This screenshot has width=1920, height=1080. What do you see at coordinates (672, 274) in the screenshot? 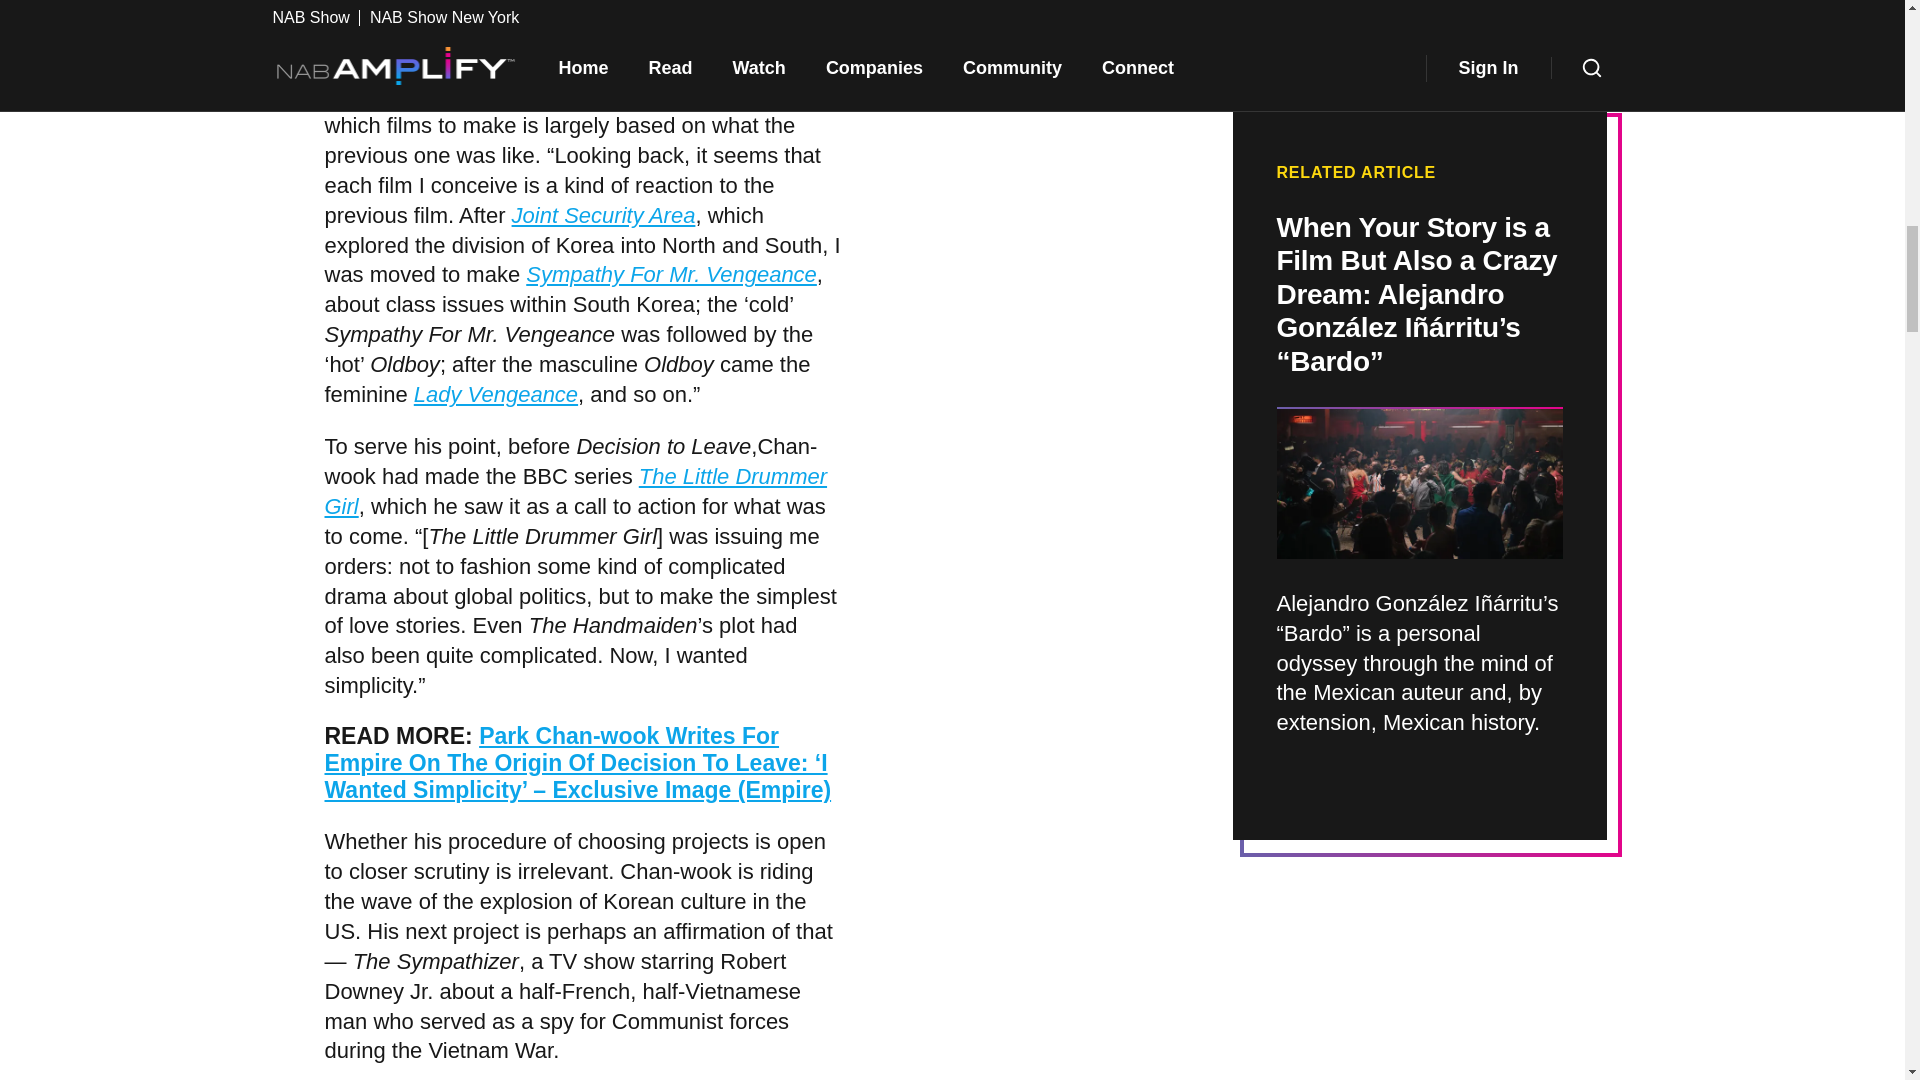
I see `Sympathy For Mr. Vengeance` at bounding box center [672, 274].